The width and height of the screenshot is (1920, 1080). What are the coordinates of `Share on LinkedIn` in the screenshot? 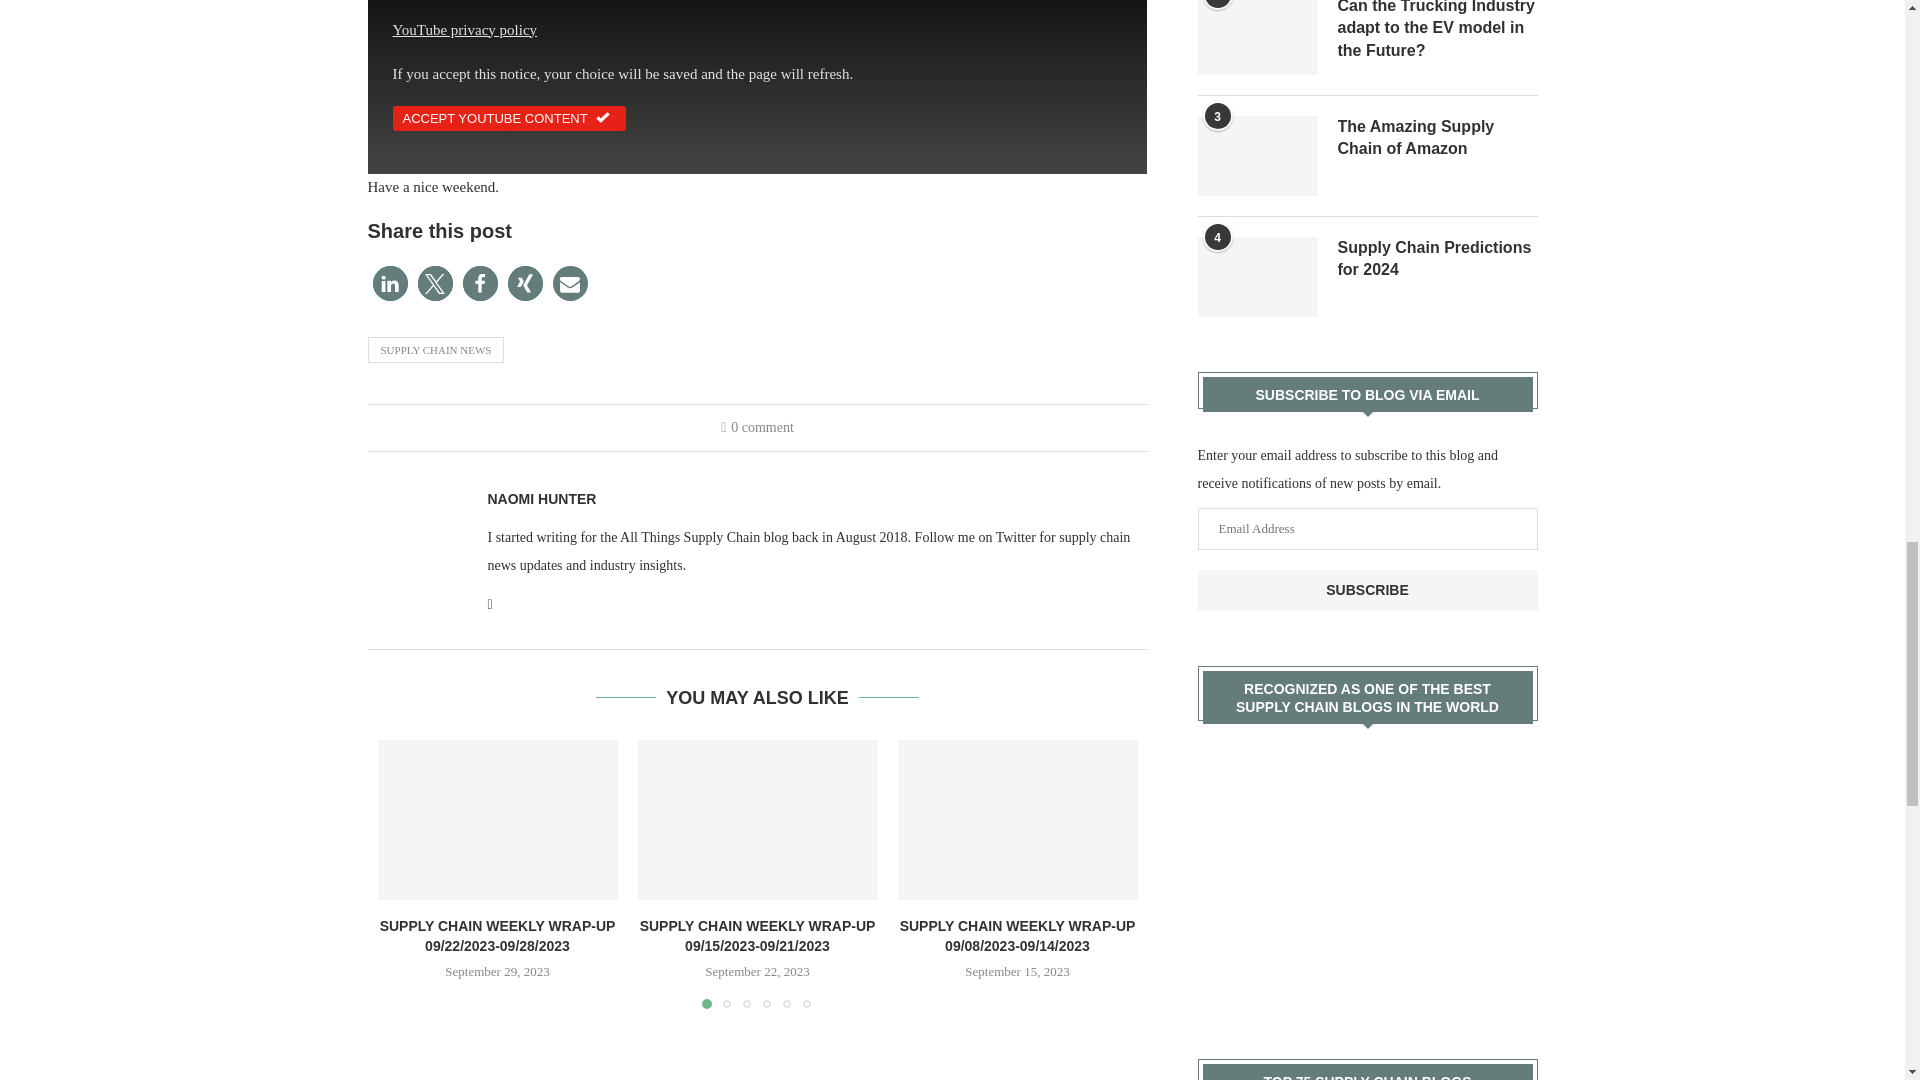 It's located at (390, 283).